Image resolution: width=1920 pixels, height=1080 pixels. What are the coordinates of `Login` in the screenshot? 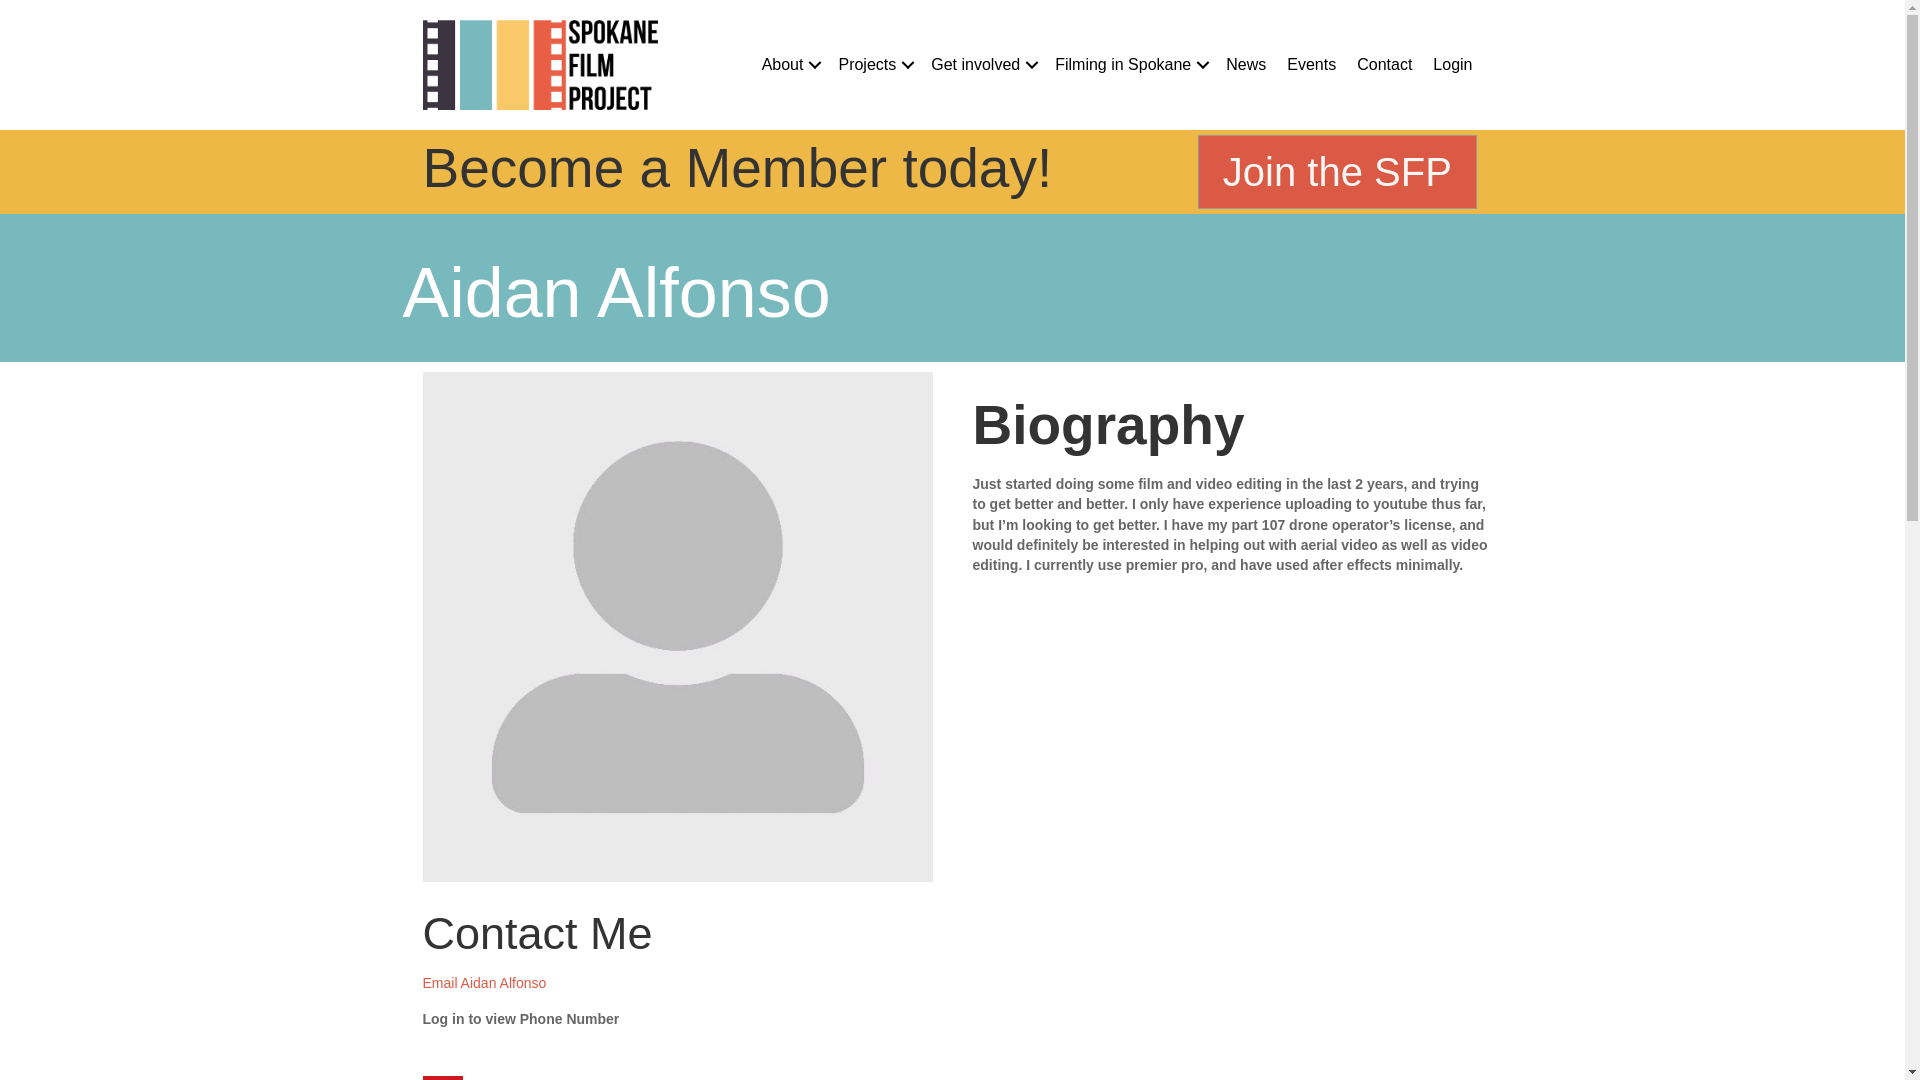 It's located at (1452, 65).